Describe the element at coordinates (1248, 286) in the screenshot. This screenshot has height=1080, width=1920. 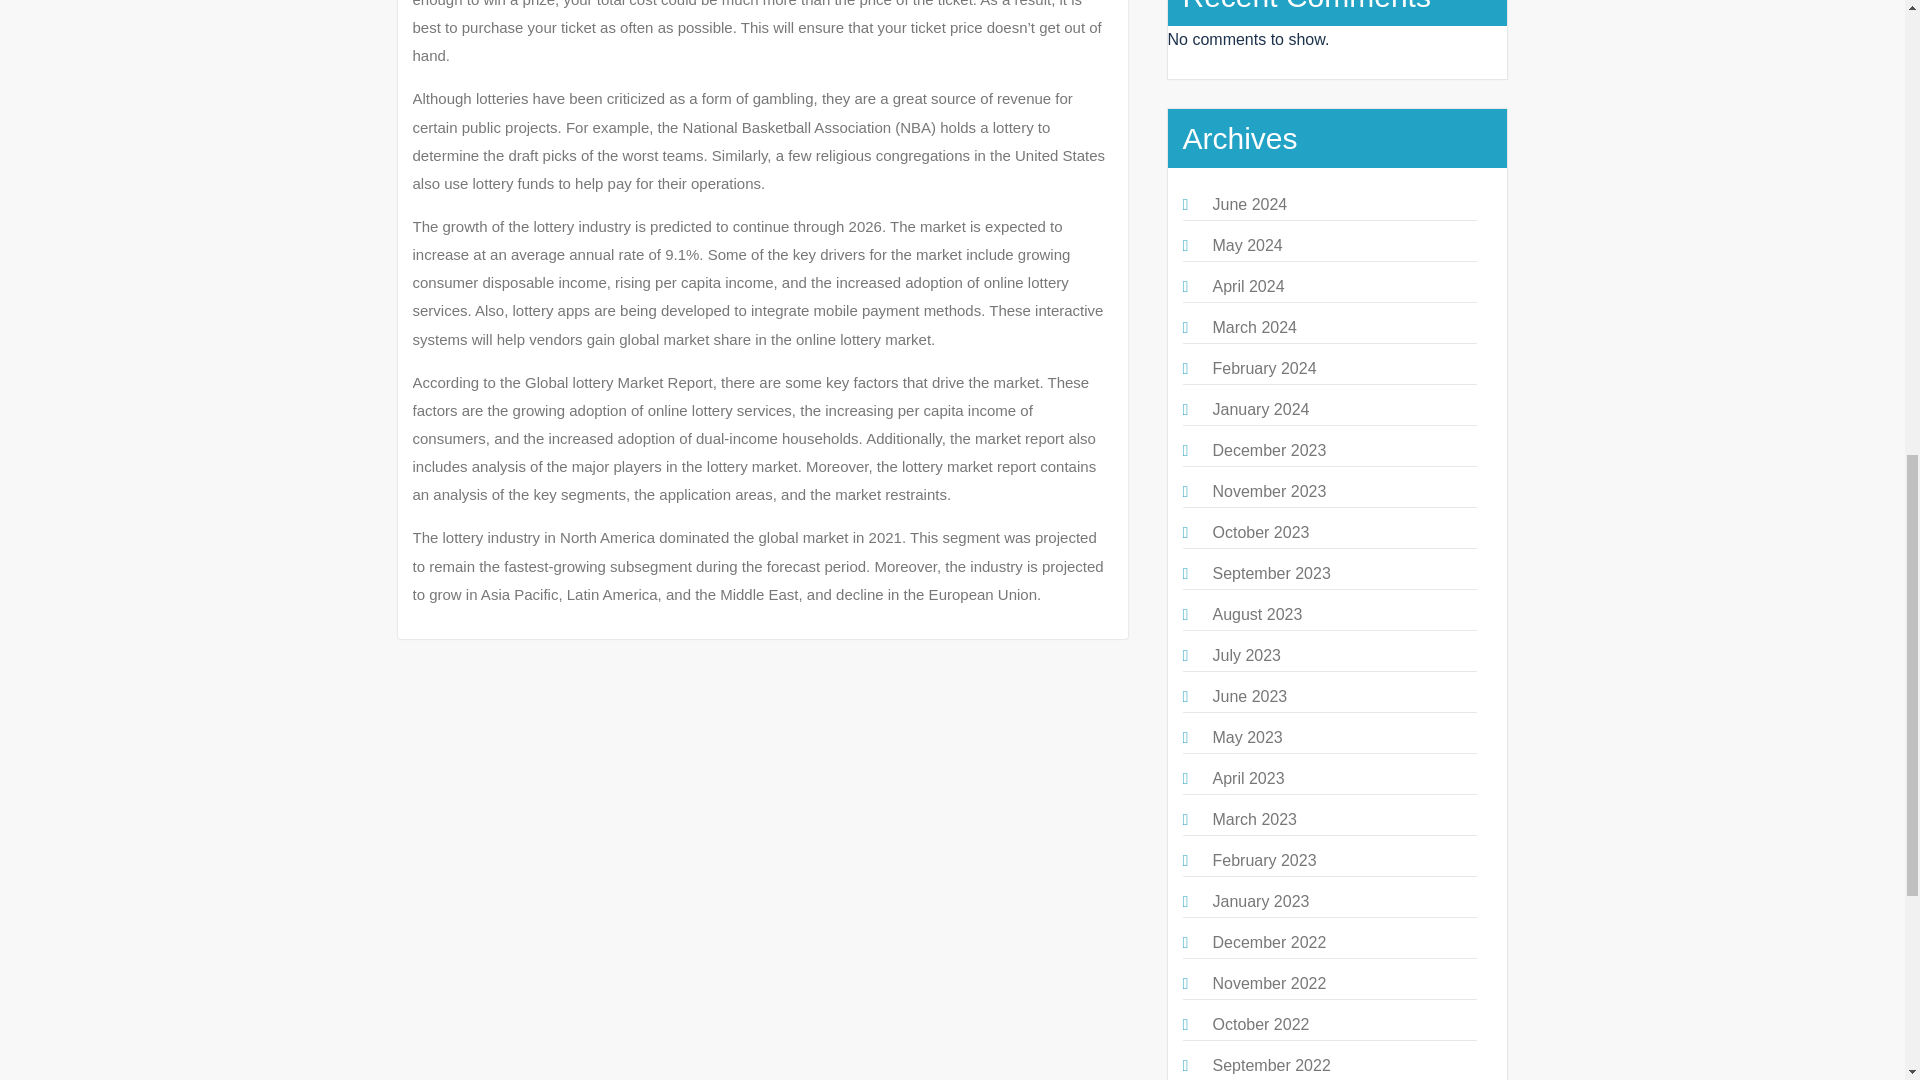
I see `April 2024` at that location.